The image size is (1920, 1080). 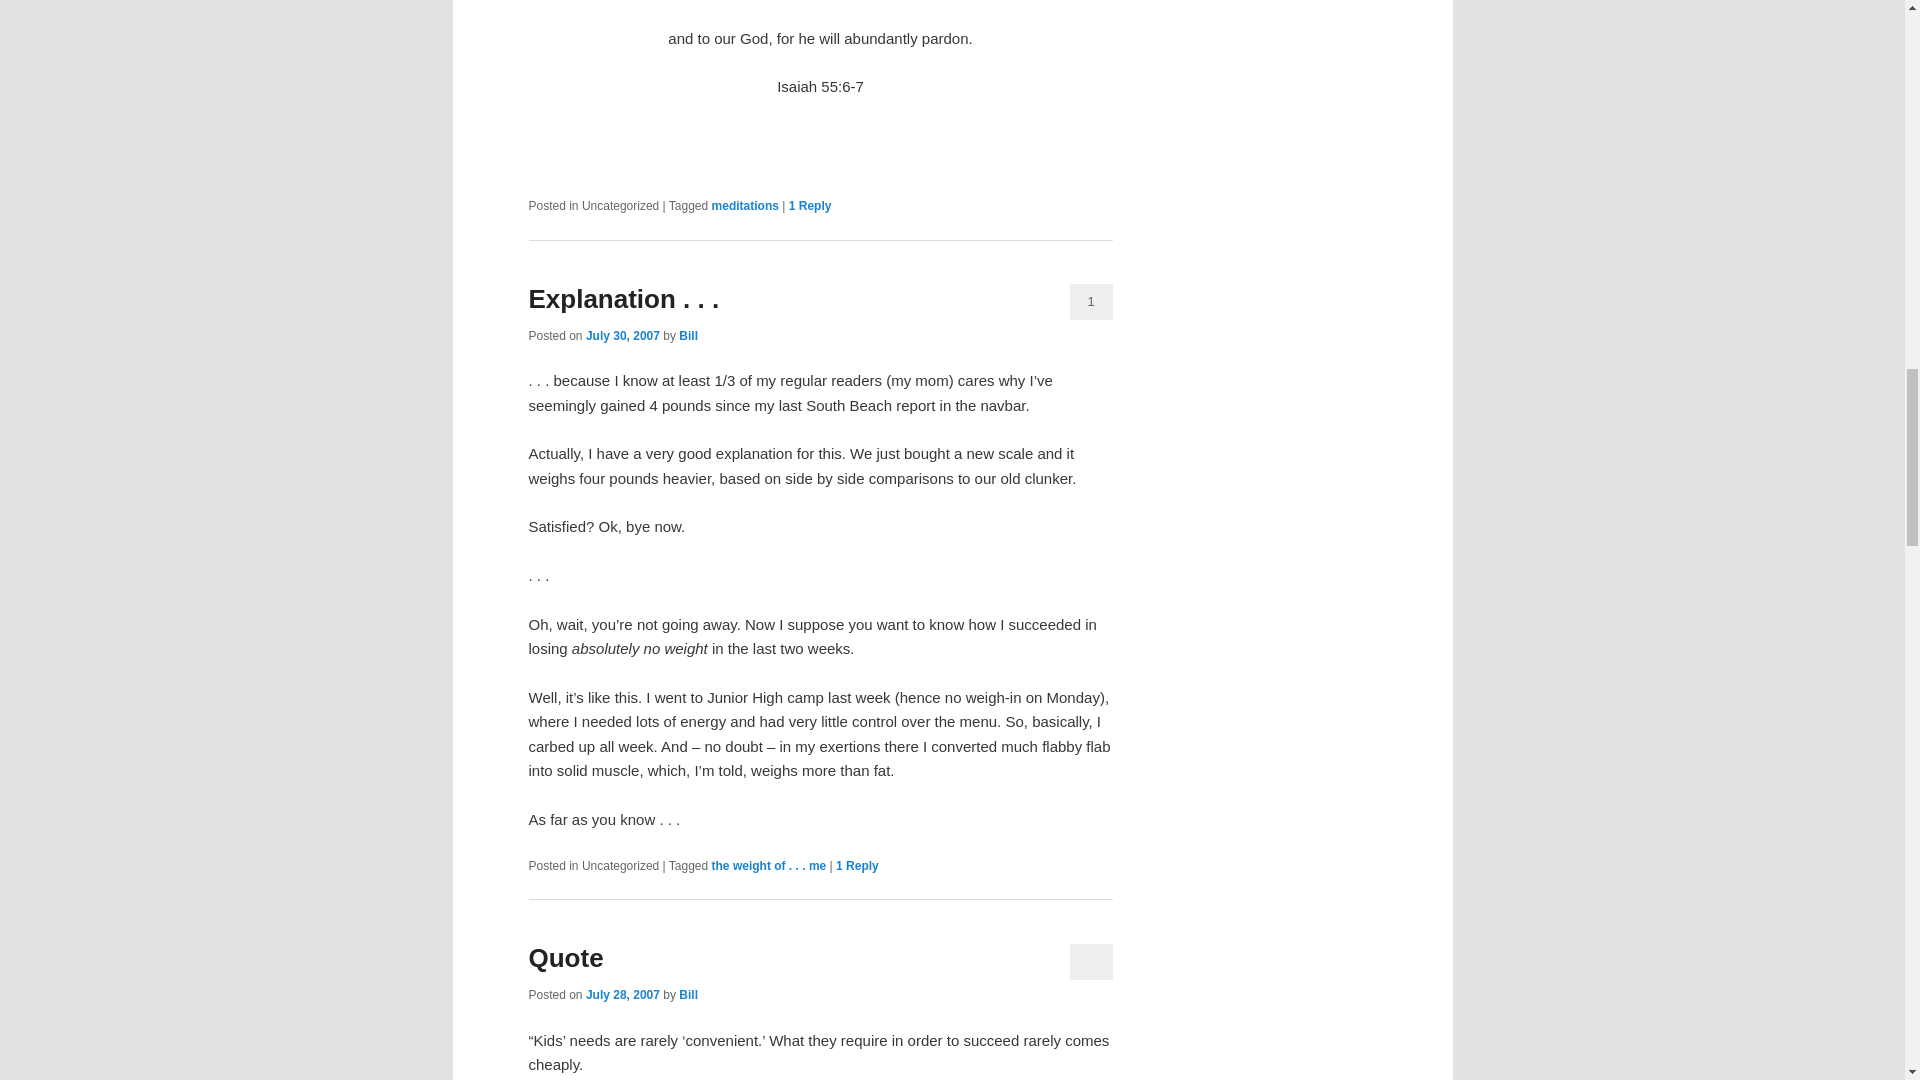 What do you see at coordinates (857, 865) in the screenshot?
I see `1 Reply` at bounding box center [857, 865].